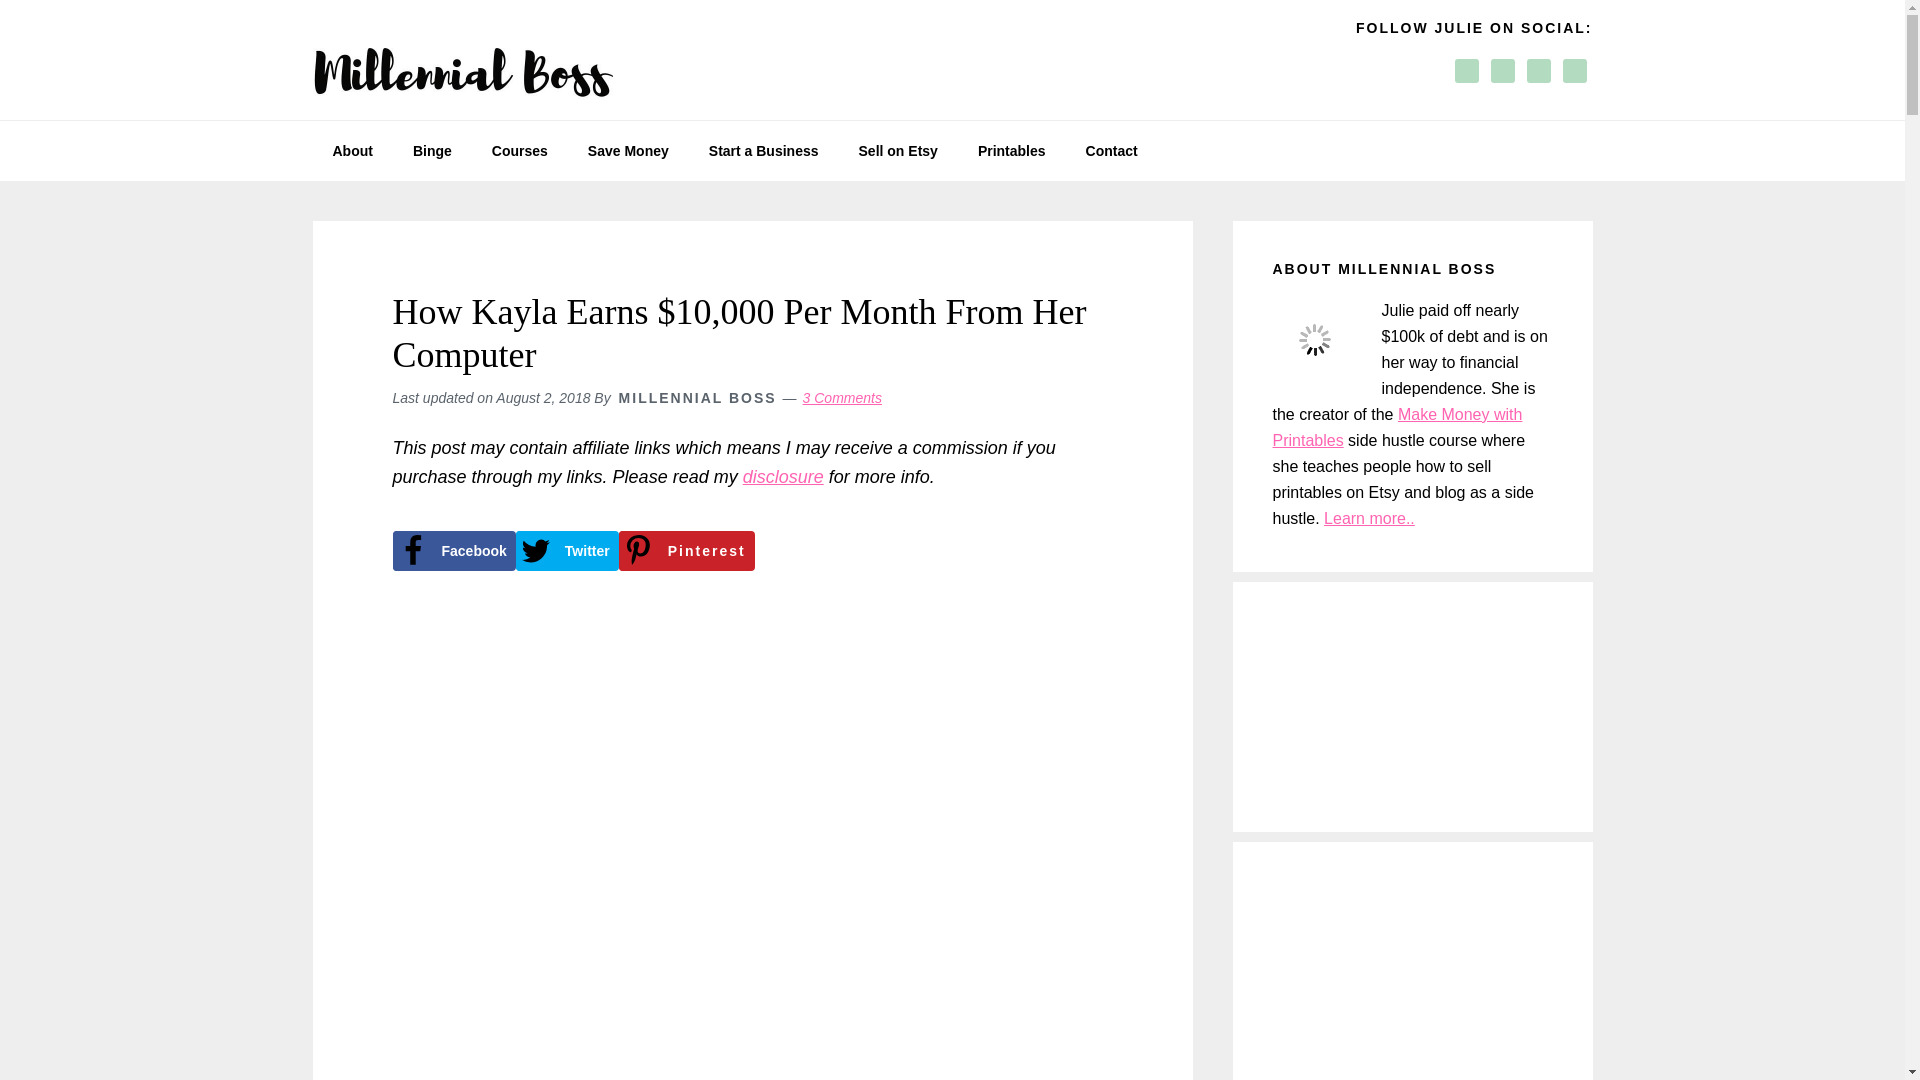  Describe the element at coordinates (698, 398) in the screenshot. I see `MILLENNIAL BOSS` at that location.